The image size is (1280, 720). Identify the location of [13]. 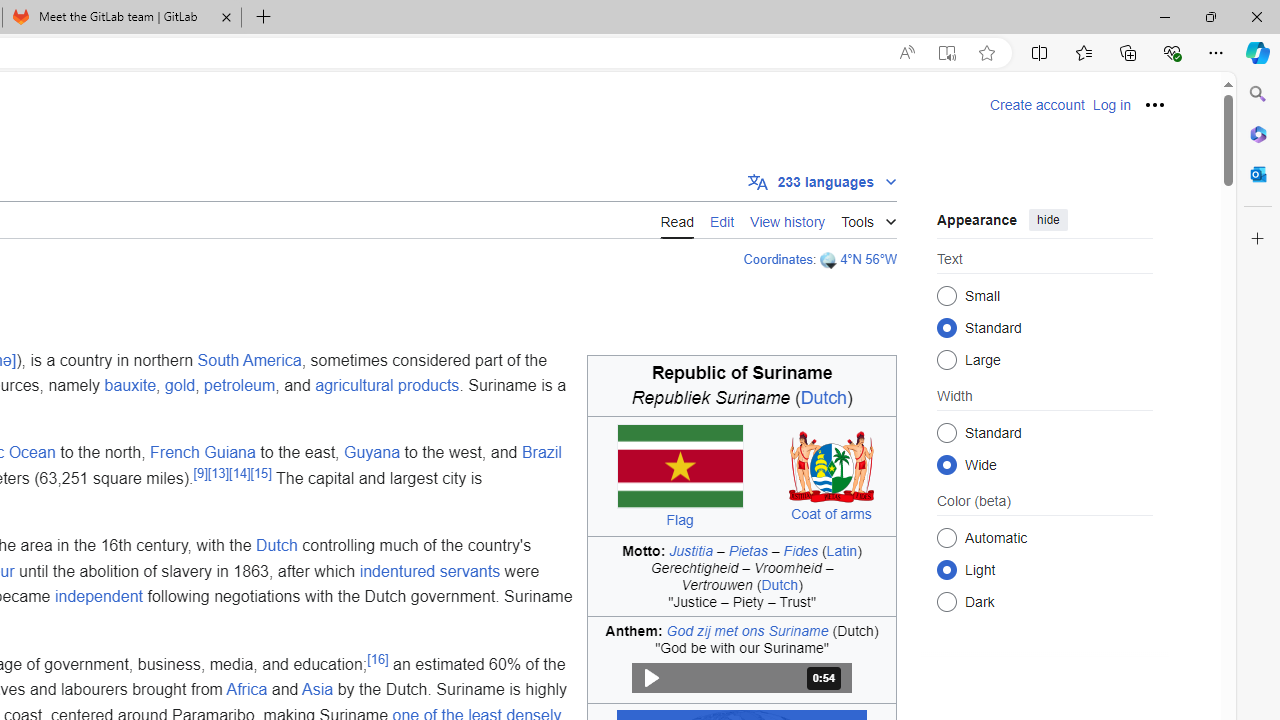
(218, 472).